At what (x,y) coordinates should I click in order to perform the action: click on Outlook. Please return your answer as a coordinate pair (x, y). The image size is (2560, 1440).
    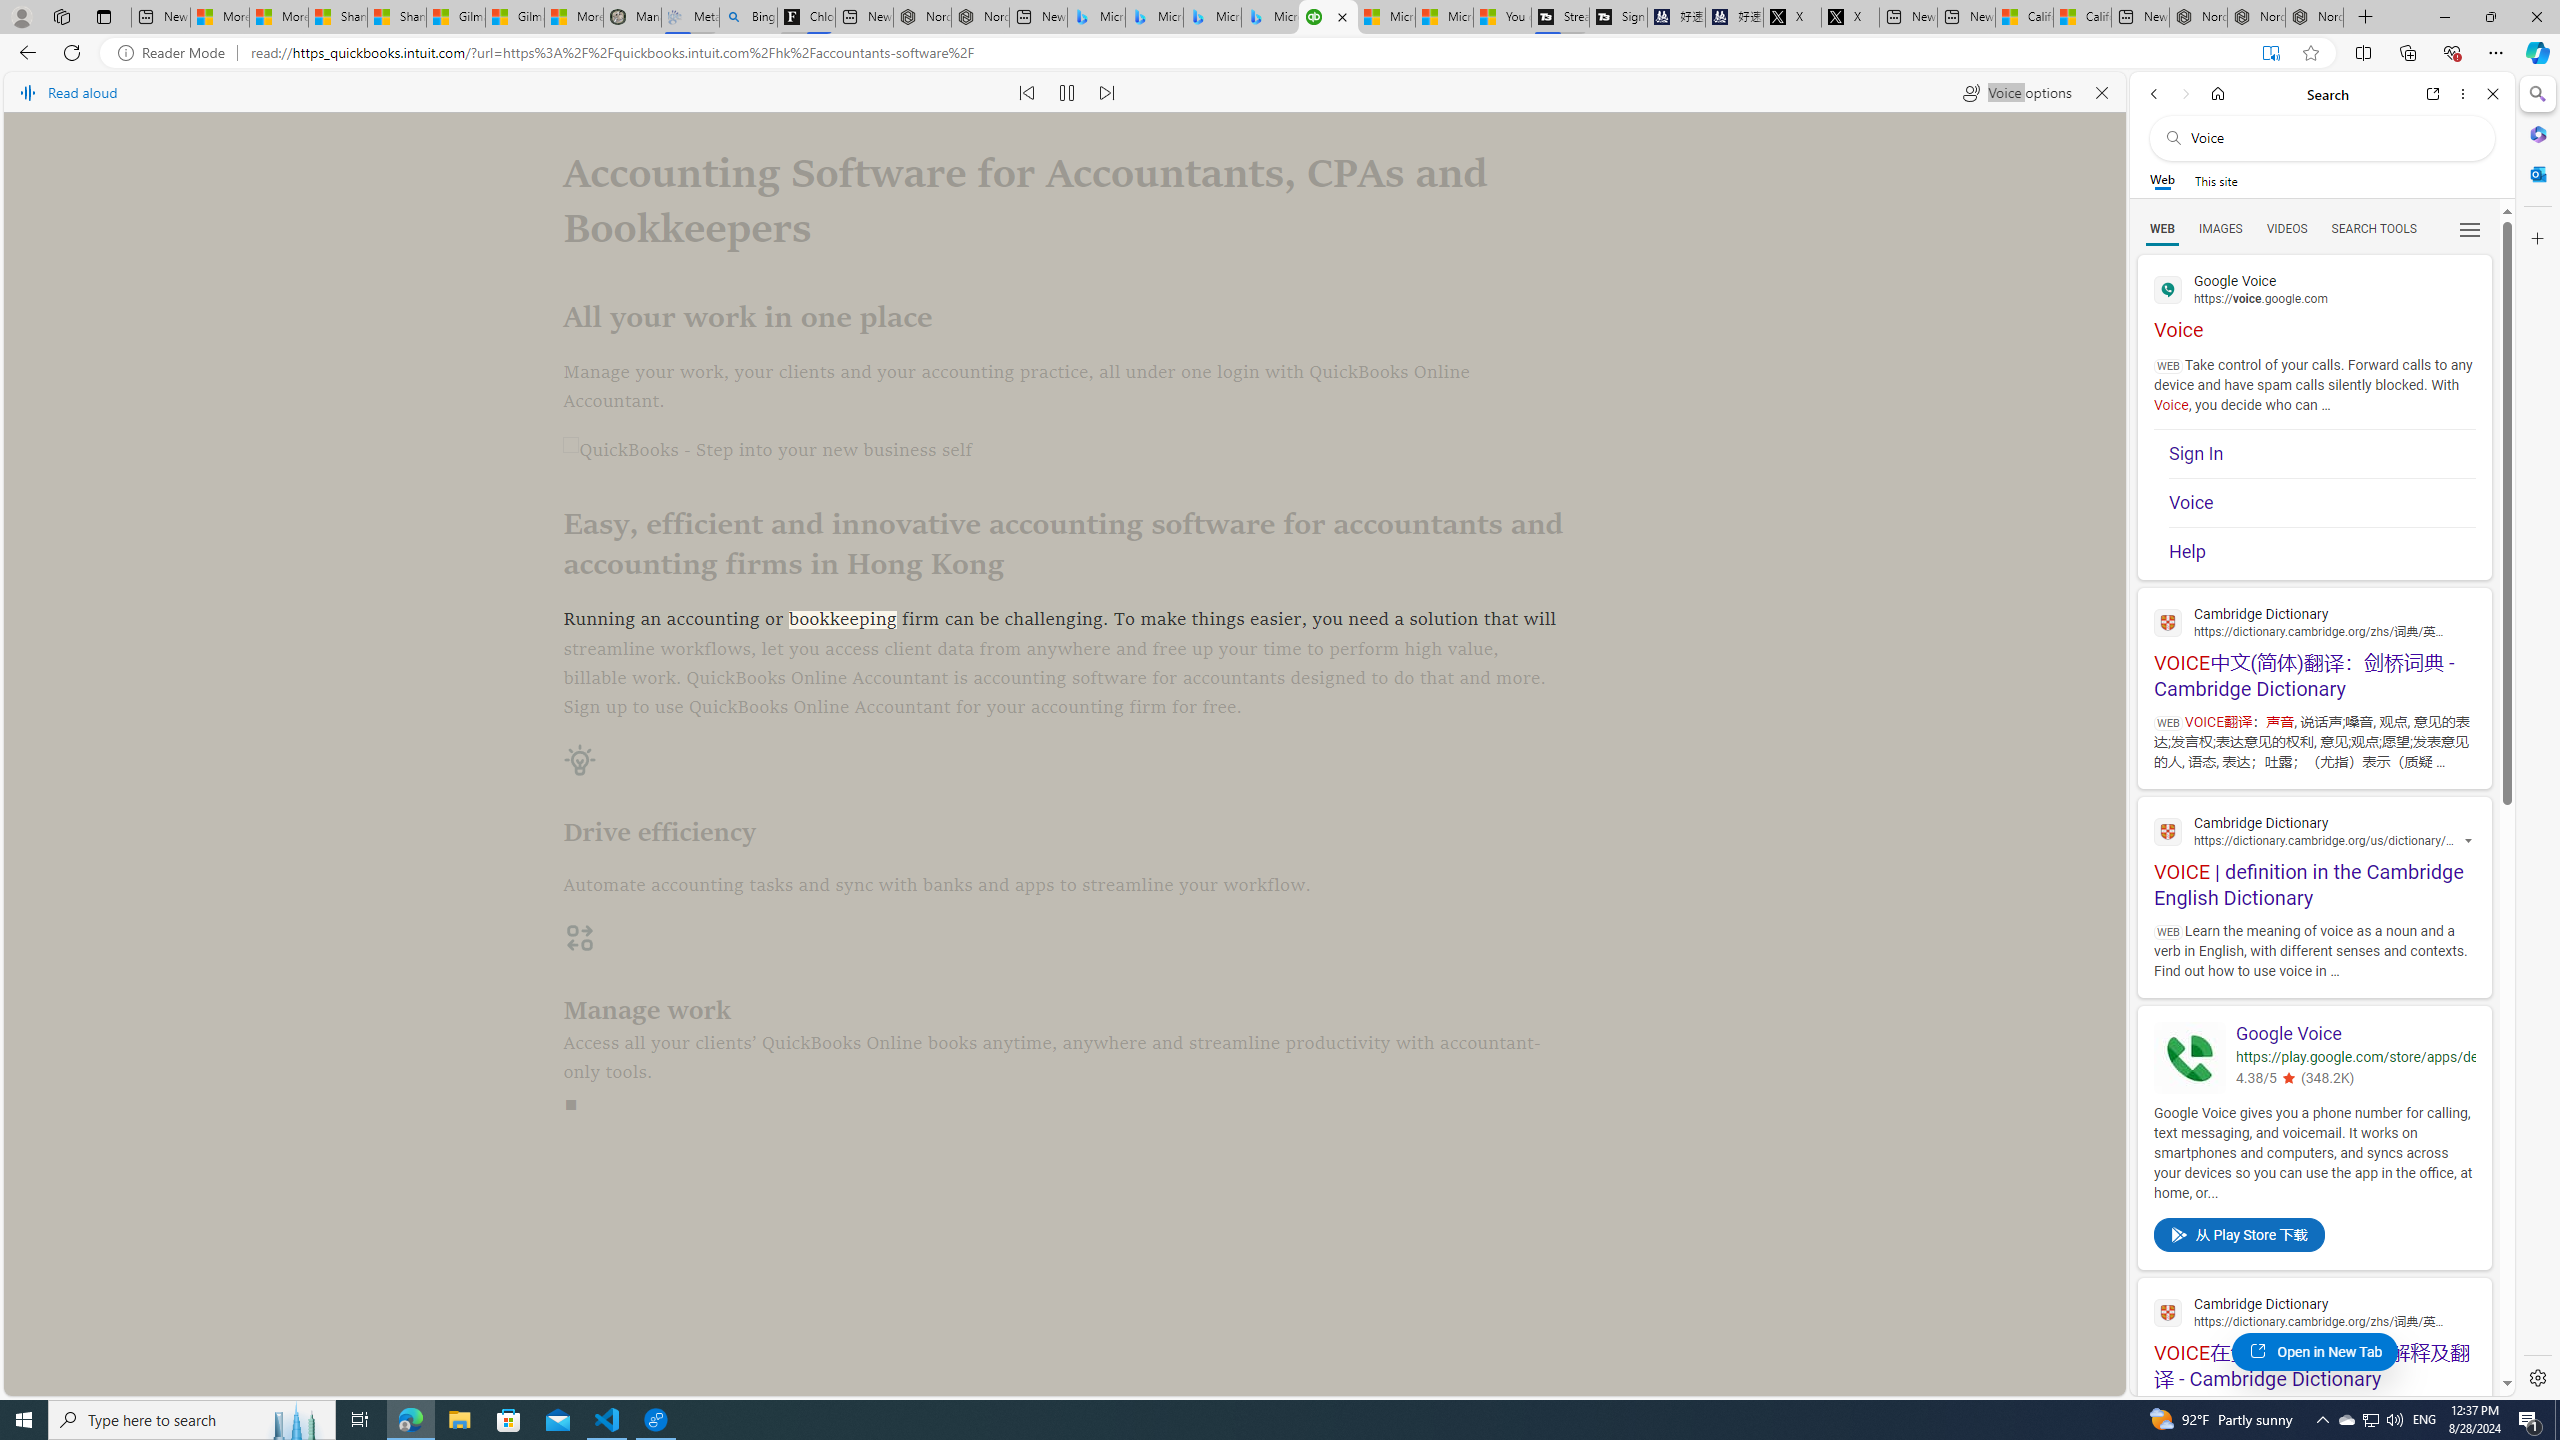
    Looking at the image, I should click on (2536, 173).